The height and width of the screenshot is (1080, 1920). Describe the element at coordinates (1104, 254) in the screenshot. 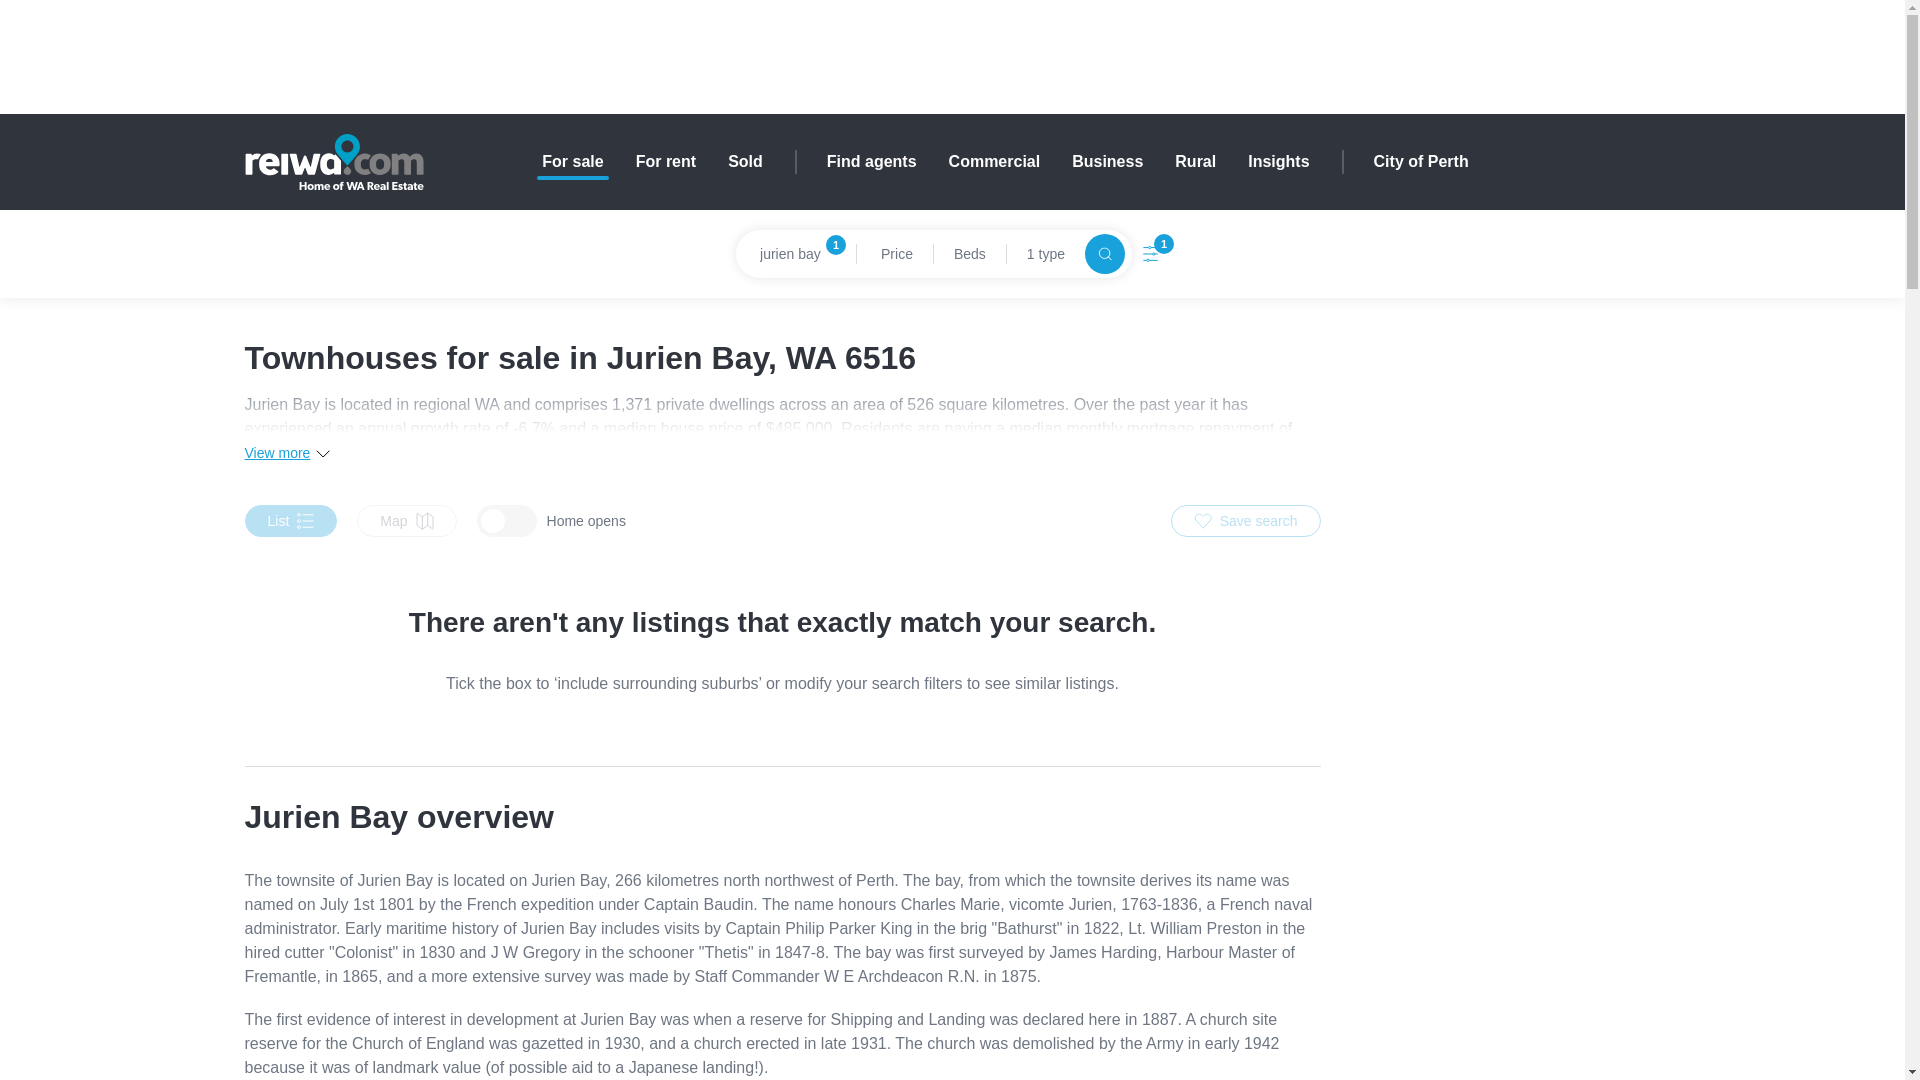

I see `Search` at that location.